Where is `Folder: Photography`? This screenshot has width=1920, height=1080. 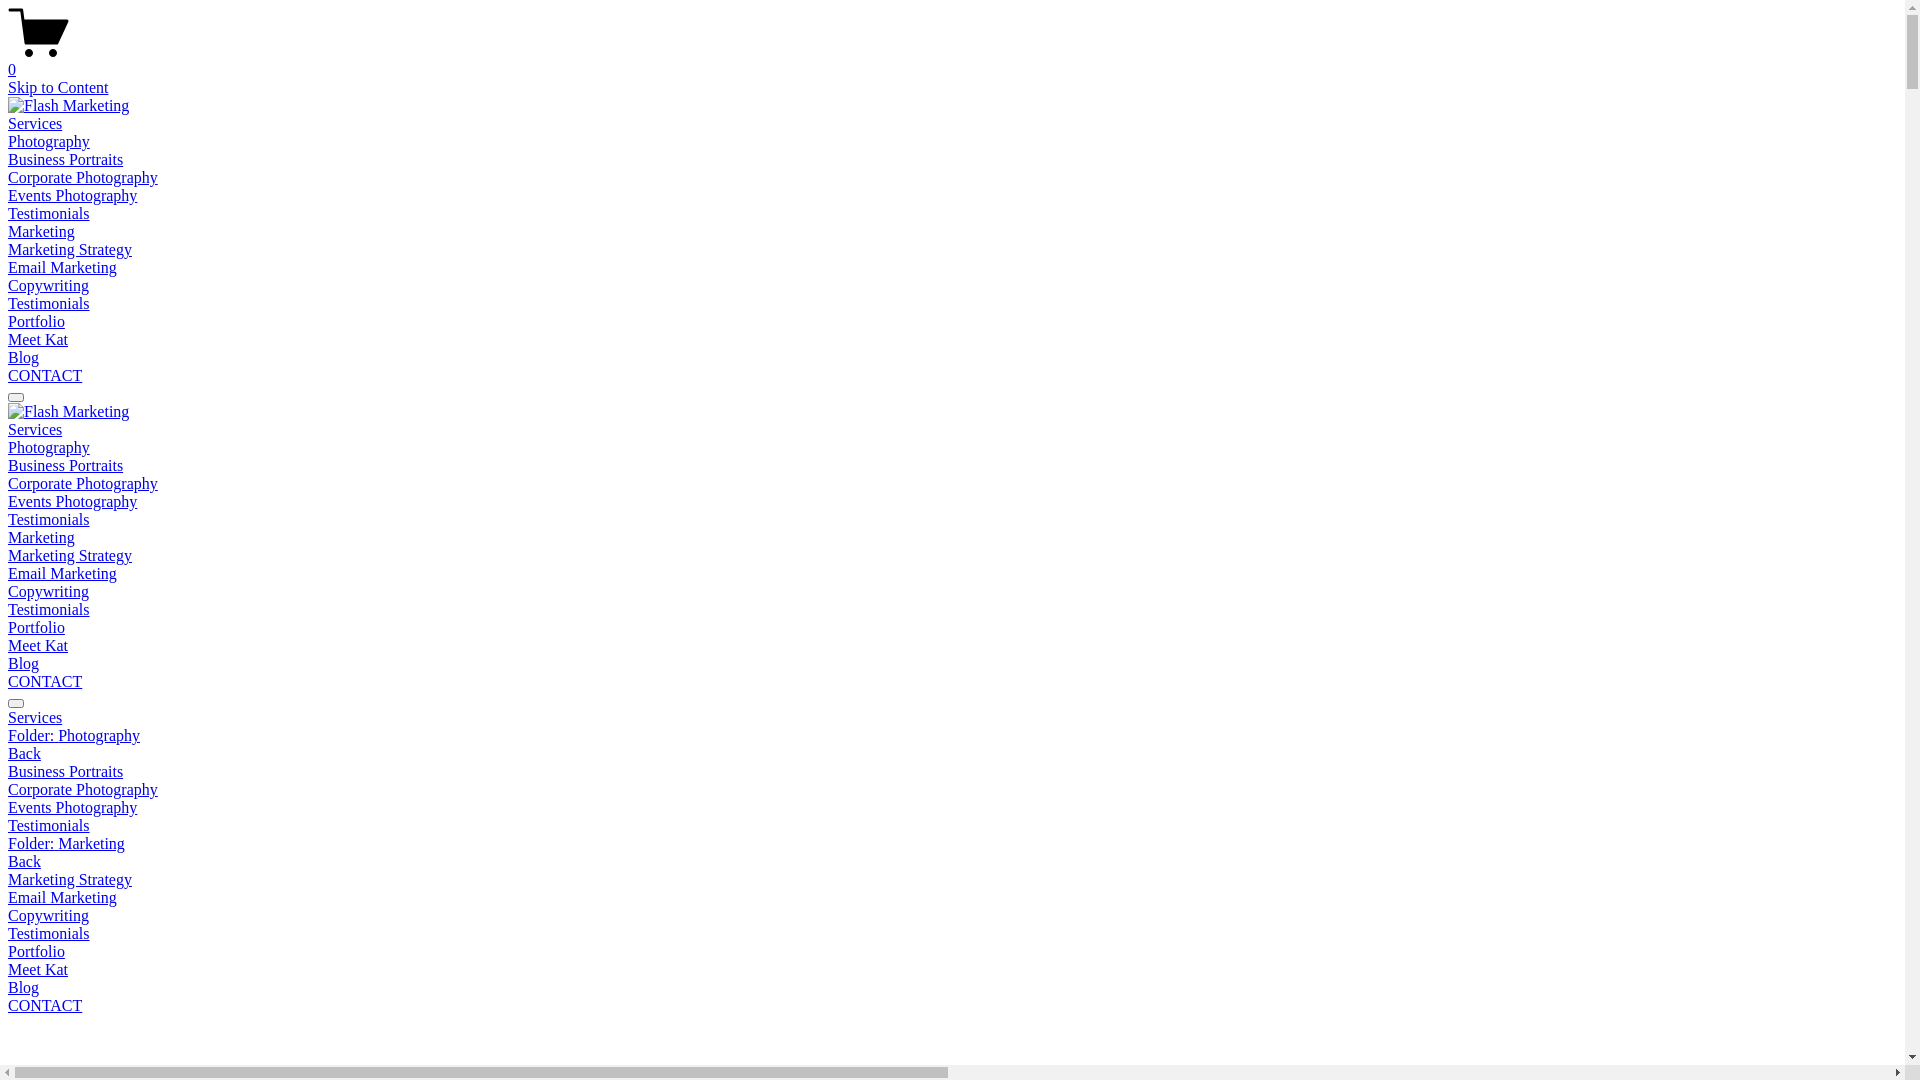 Folder: Photography is located at coordinates (952, 736).